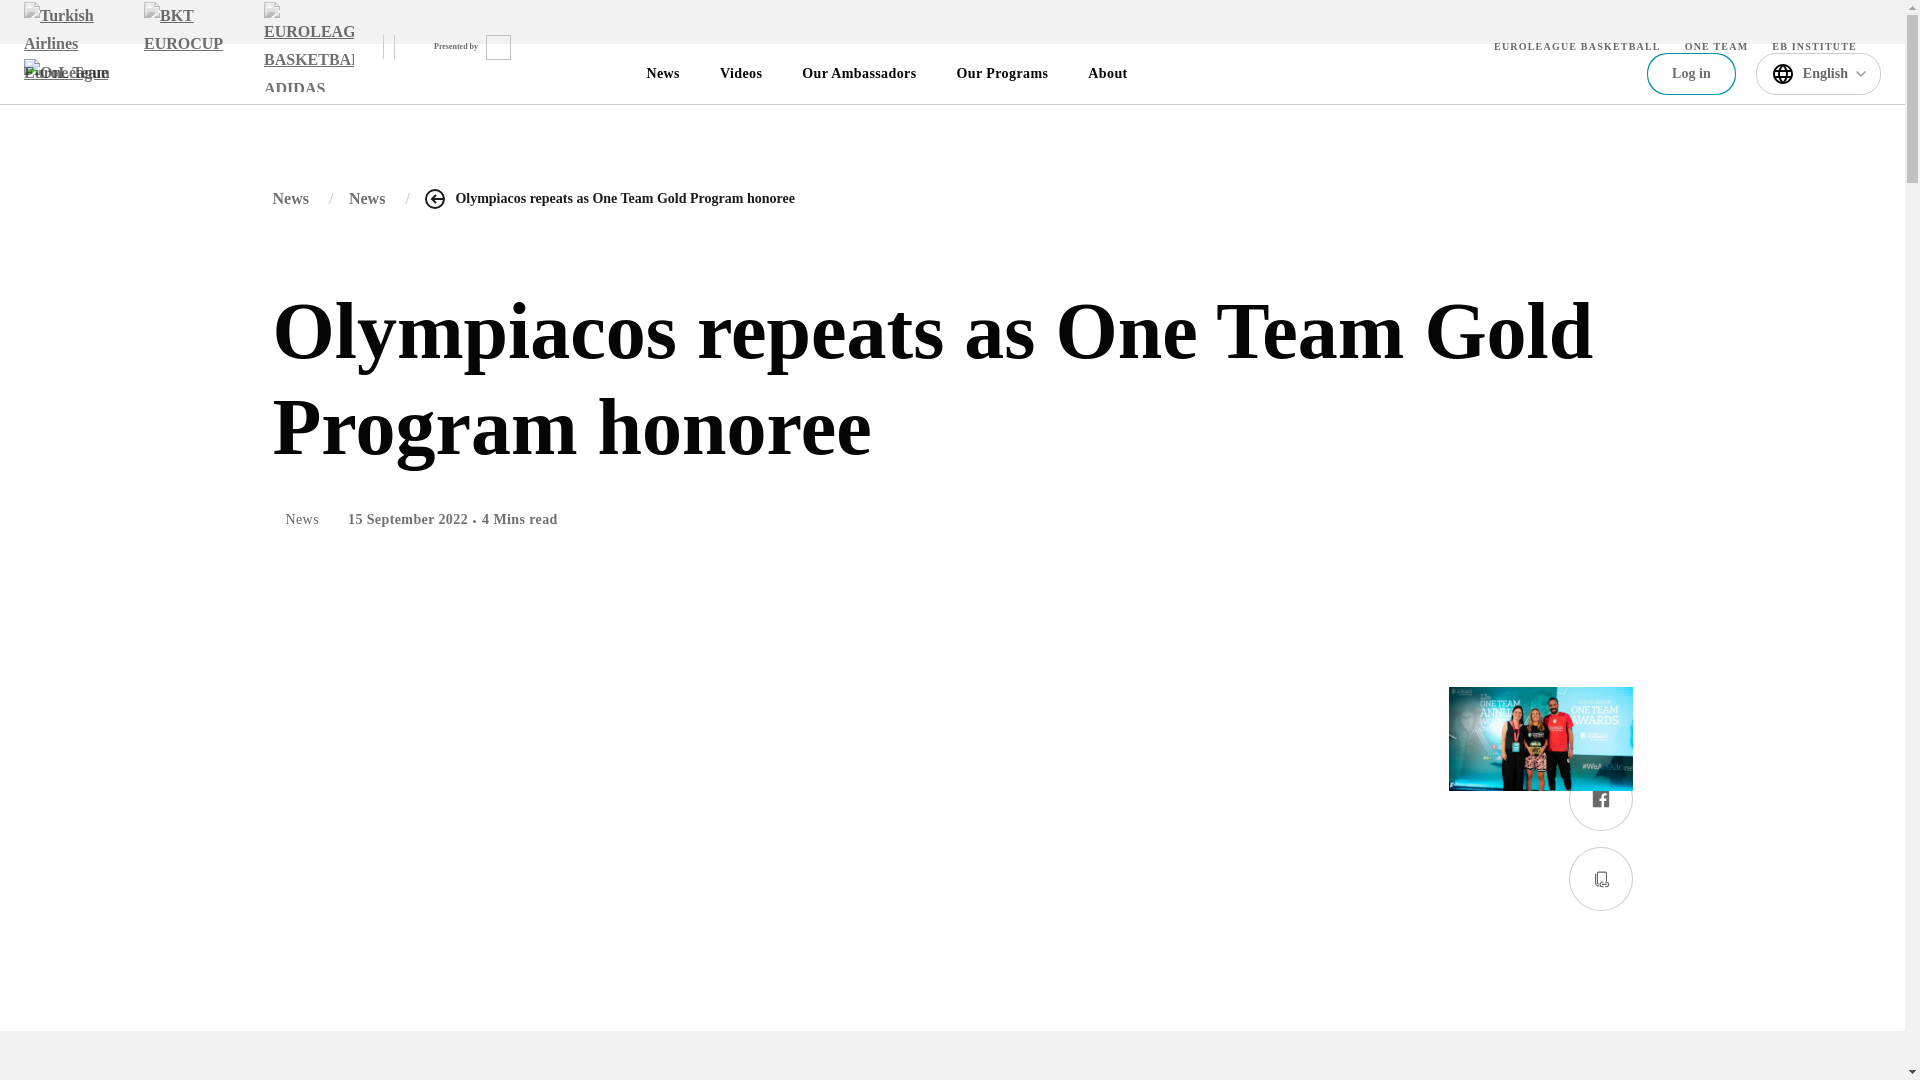 The width and height of the screenshot is (1920, 1080). Describe the element at coordinates (1576, 46) in the screenshot. I see `EUROLEAGUE BASKETBALL` at that location.